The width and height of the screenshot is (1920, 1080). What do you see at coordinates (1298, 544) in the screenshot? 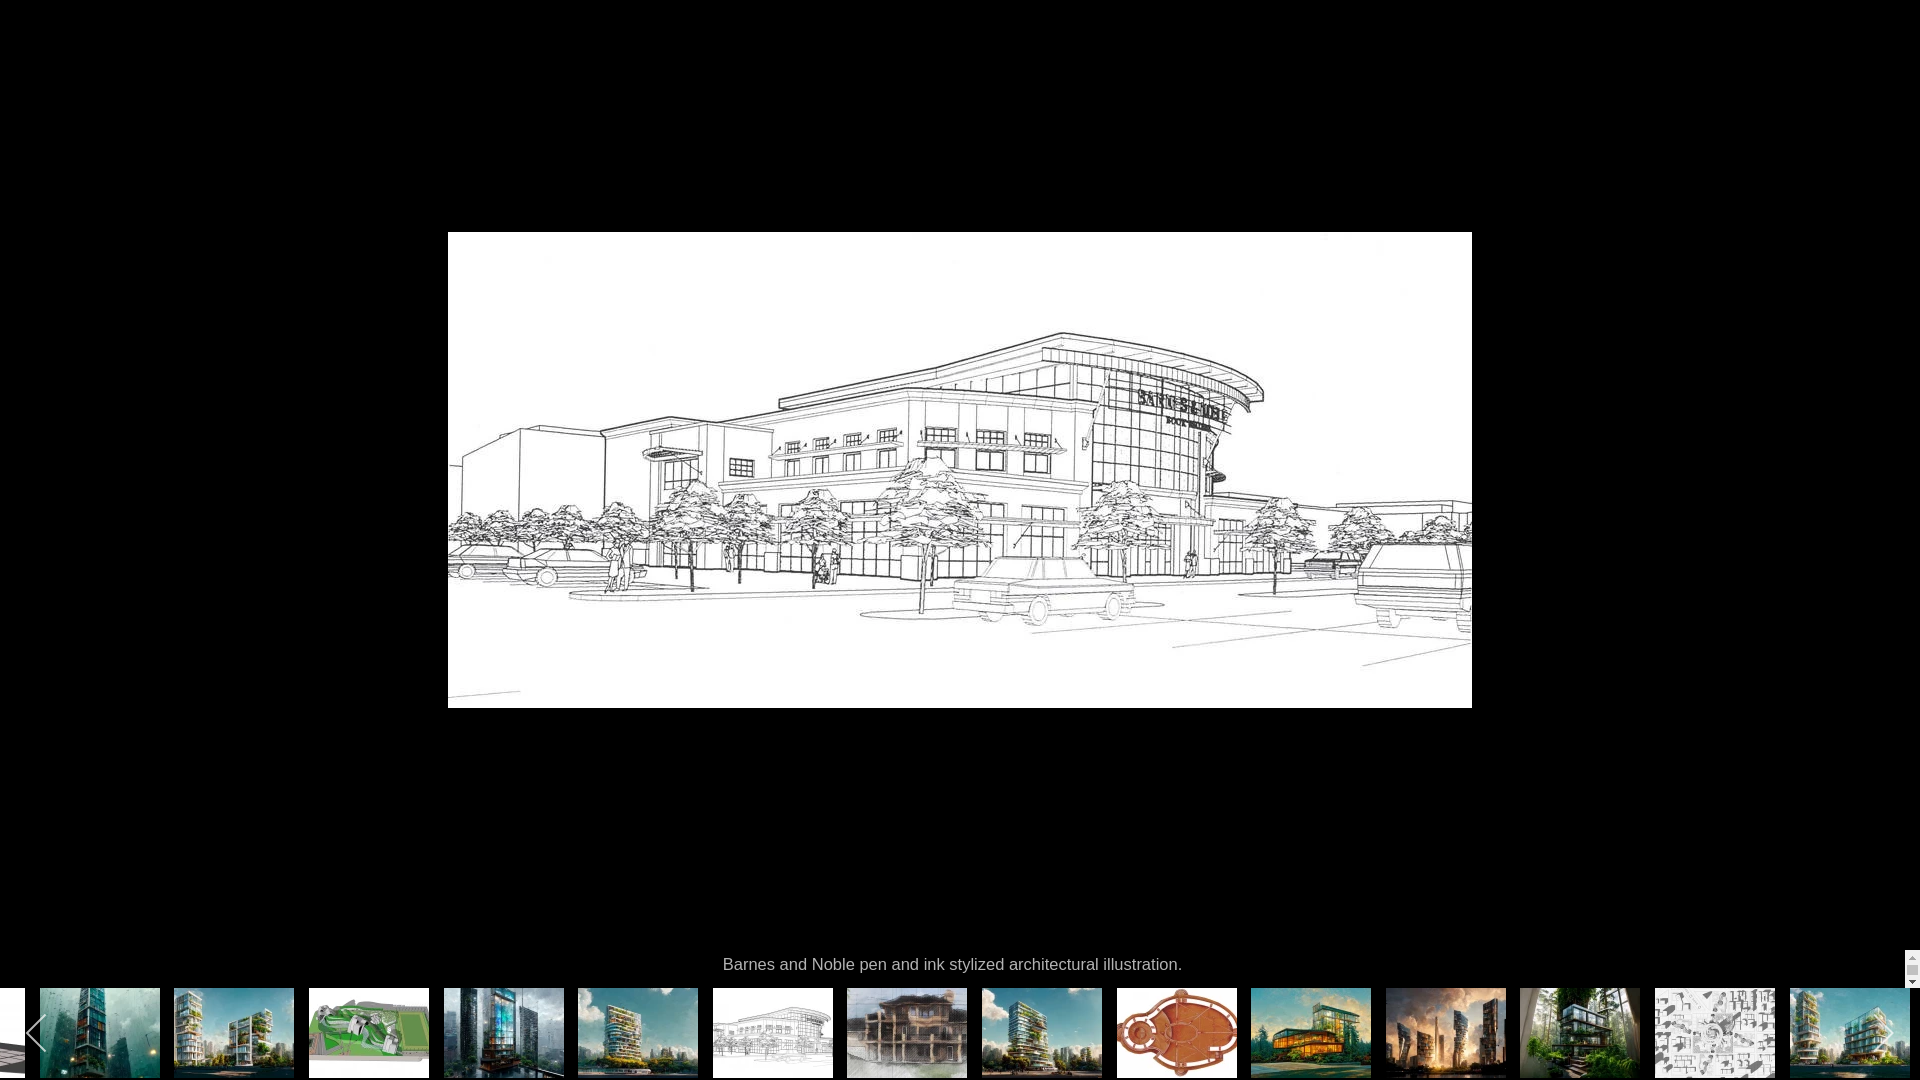
I see `Architectural Illustration` at bounding box center [1298, 544].